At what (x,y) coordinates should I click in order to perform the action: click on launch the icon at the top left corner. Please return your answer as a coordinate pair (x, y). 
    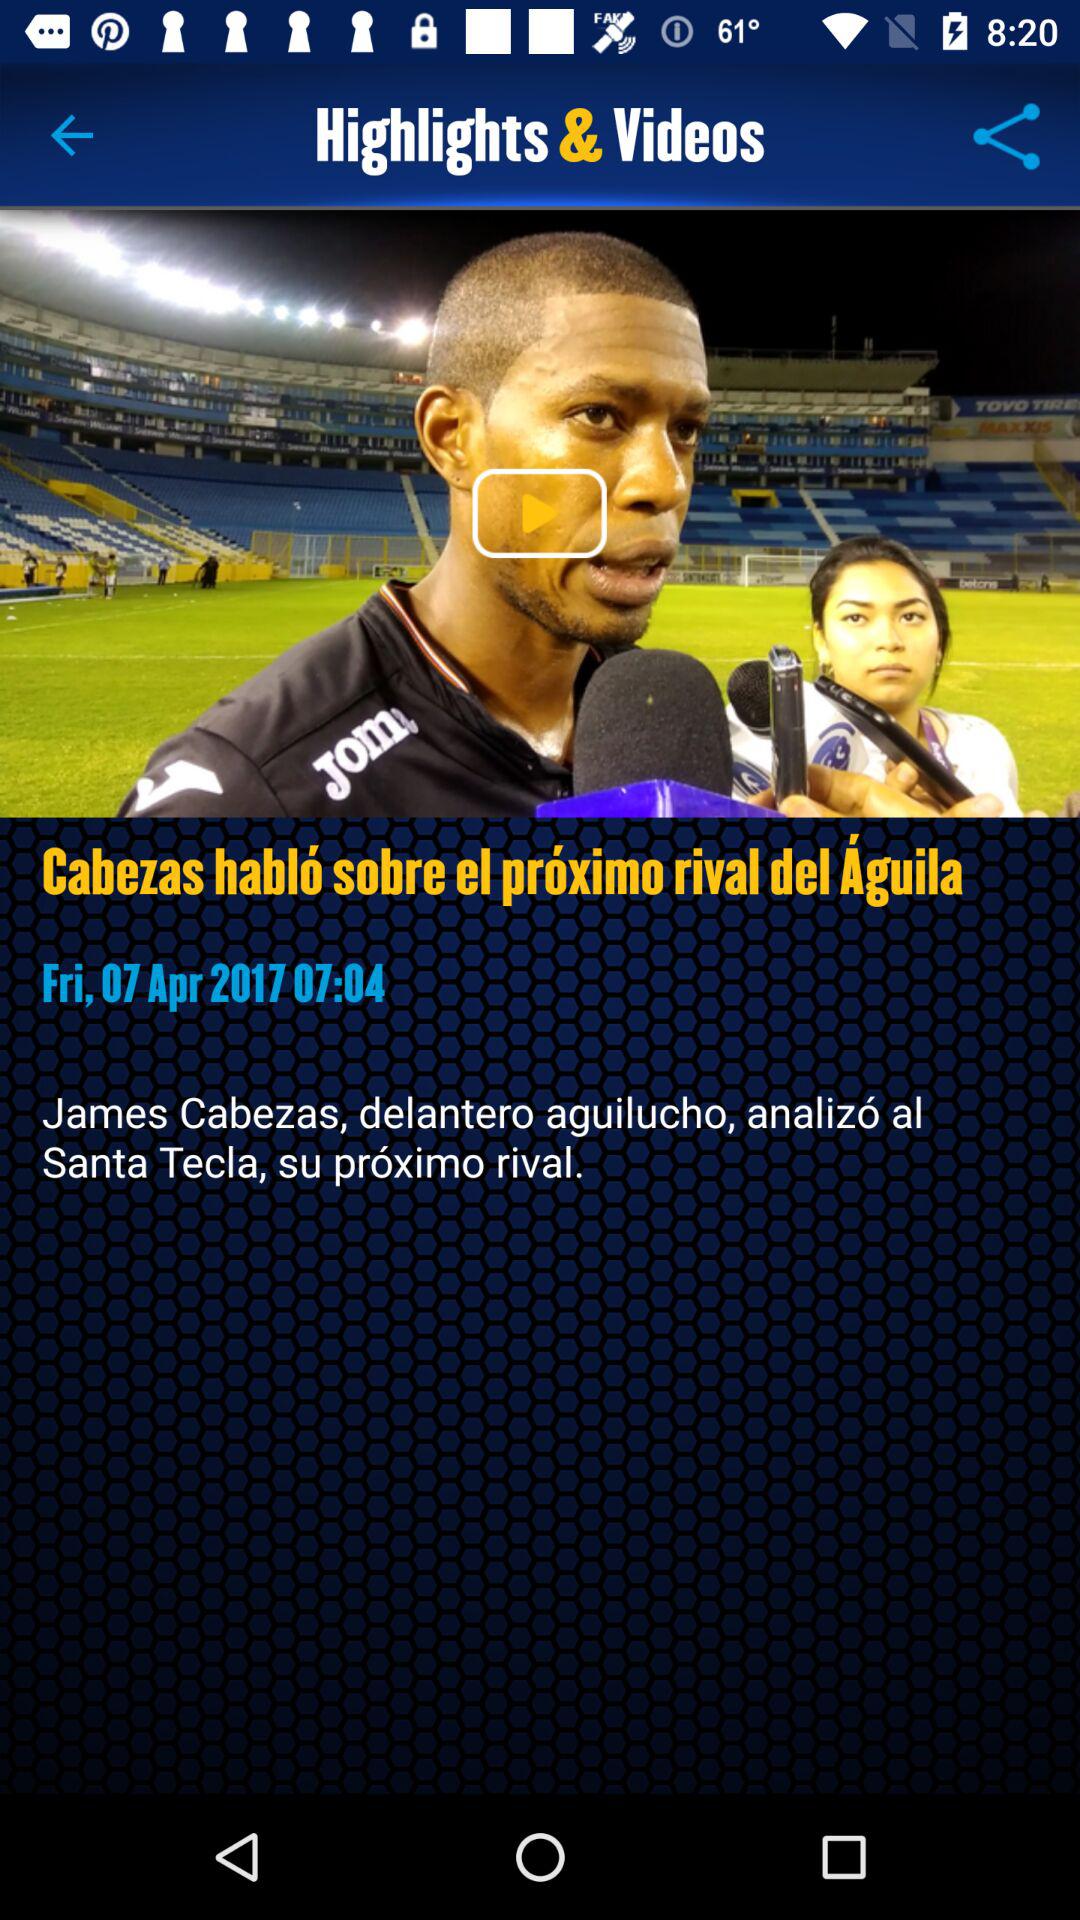
    Looking at the image, I should click on (73, 136).